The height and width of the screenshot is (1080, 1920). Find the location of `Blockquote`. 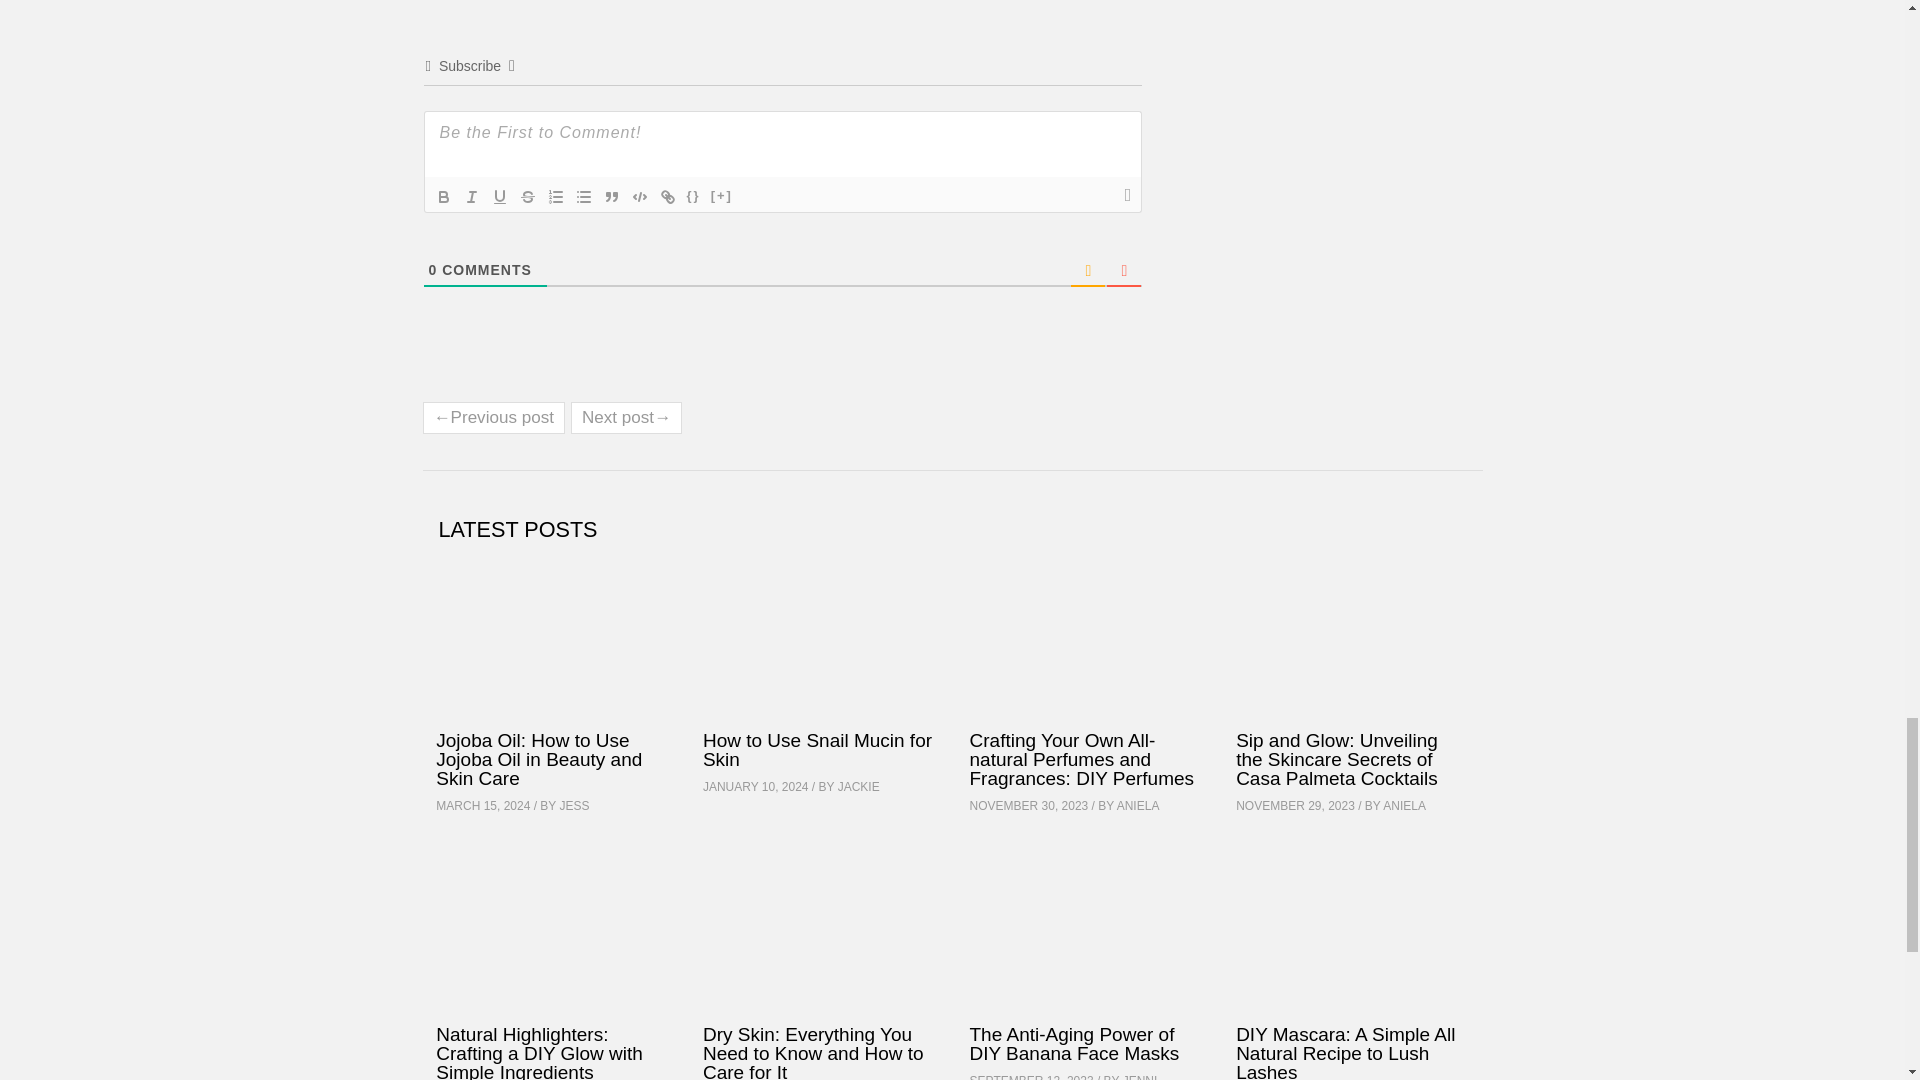

Blockquote is located at coordinates (611, 196).